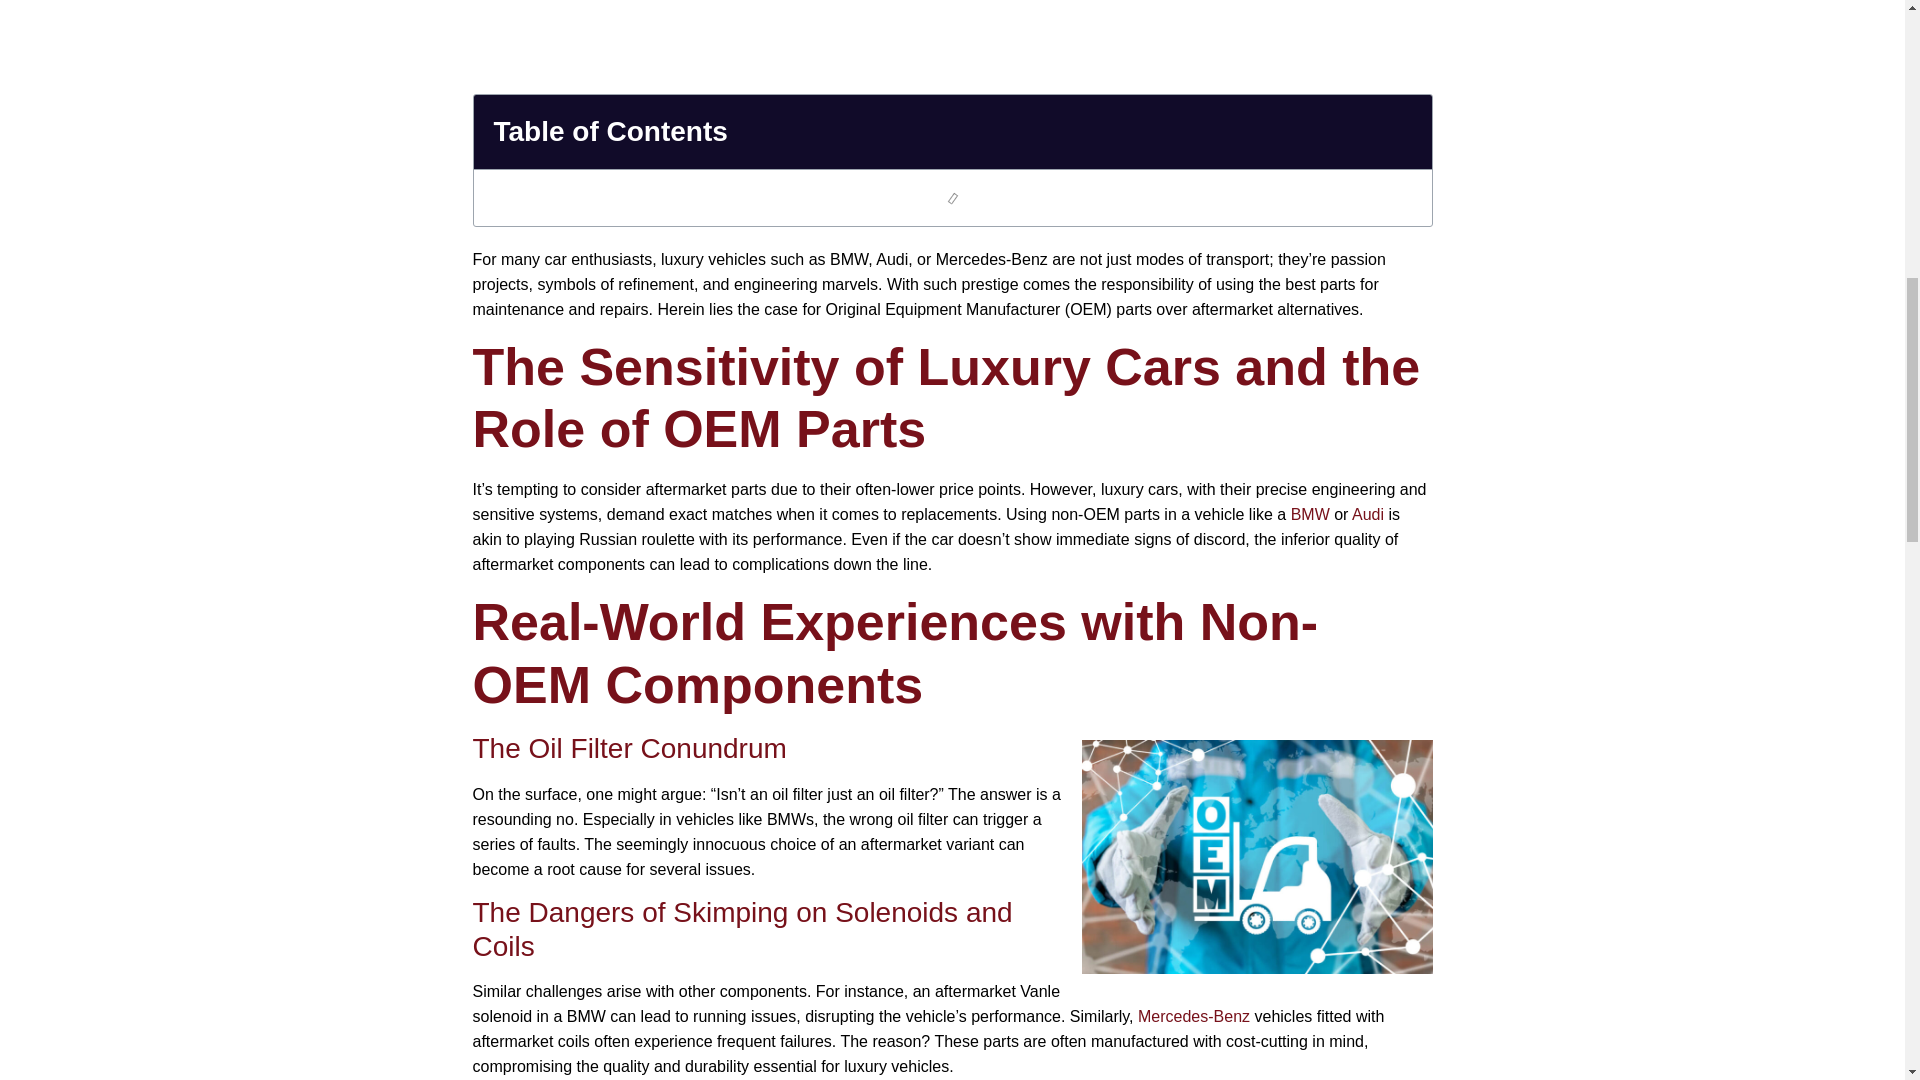 This screenshot has width=1920, height=1080. Describe the element at coordinates (1368, 514) in the screenshot. I see `Audi` at that location.